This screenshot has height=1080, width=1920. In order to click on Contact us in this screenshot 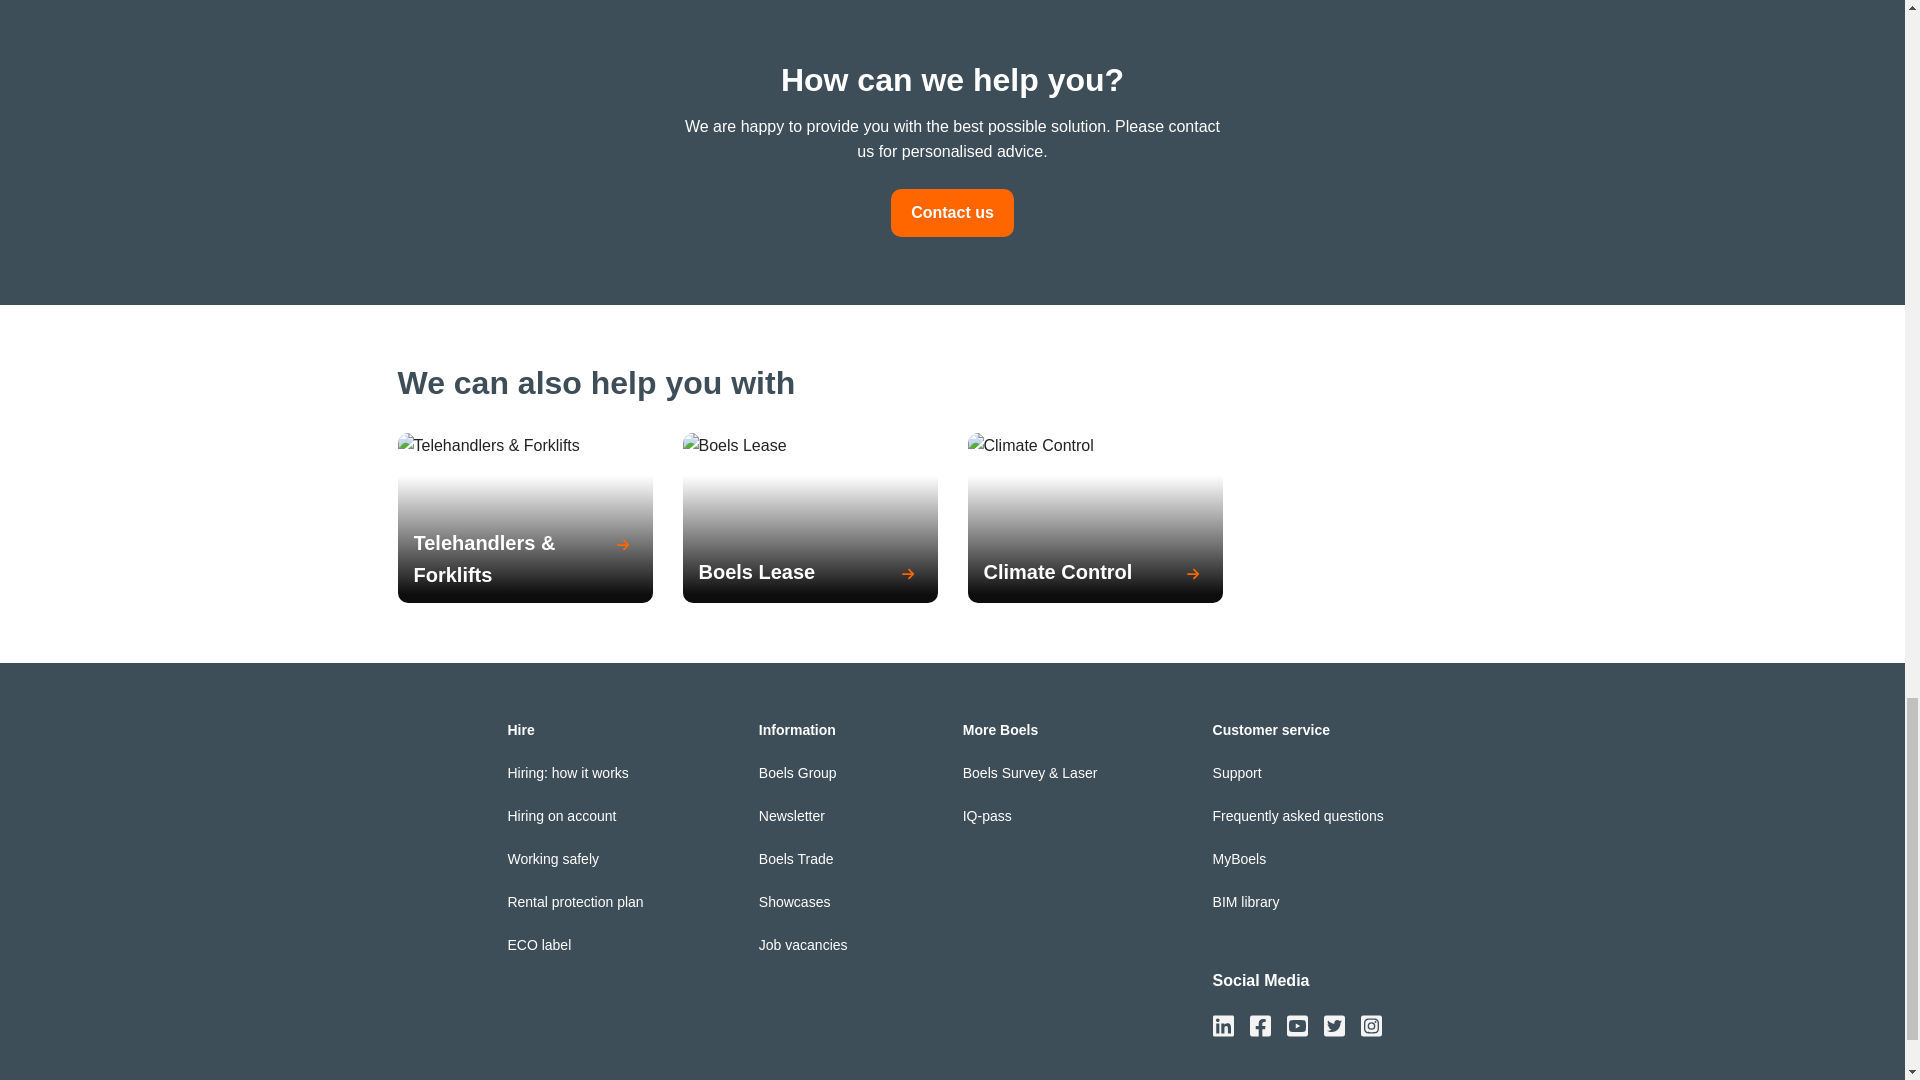, I will do `click(952, 212)`.